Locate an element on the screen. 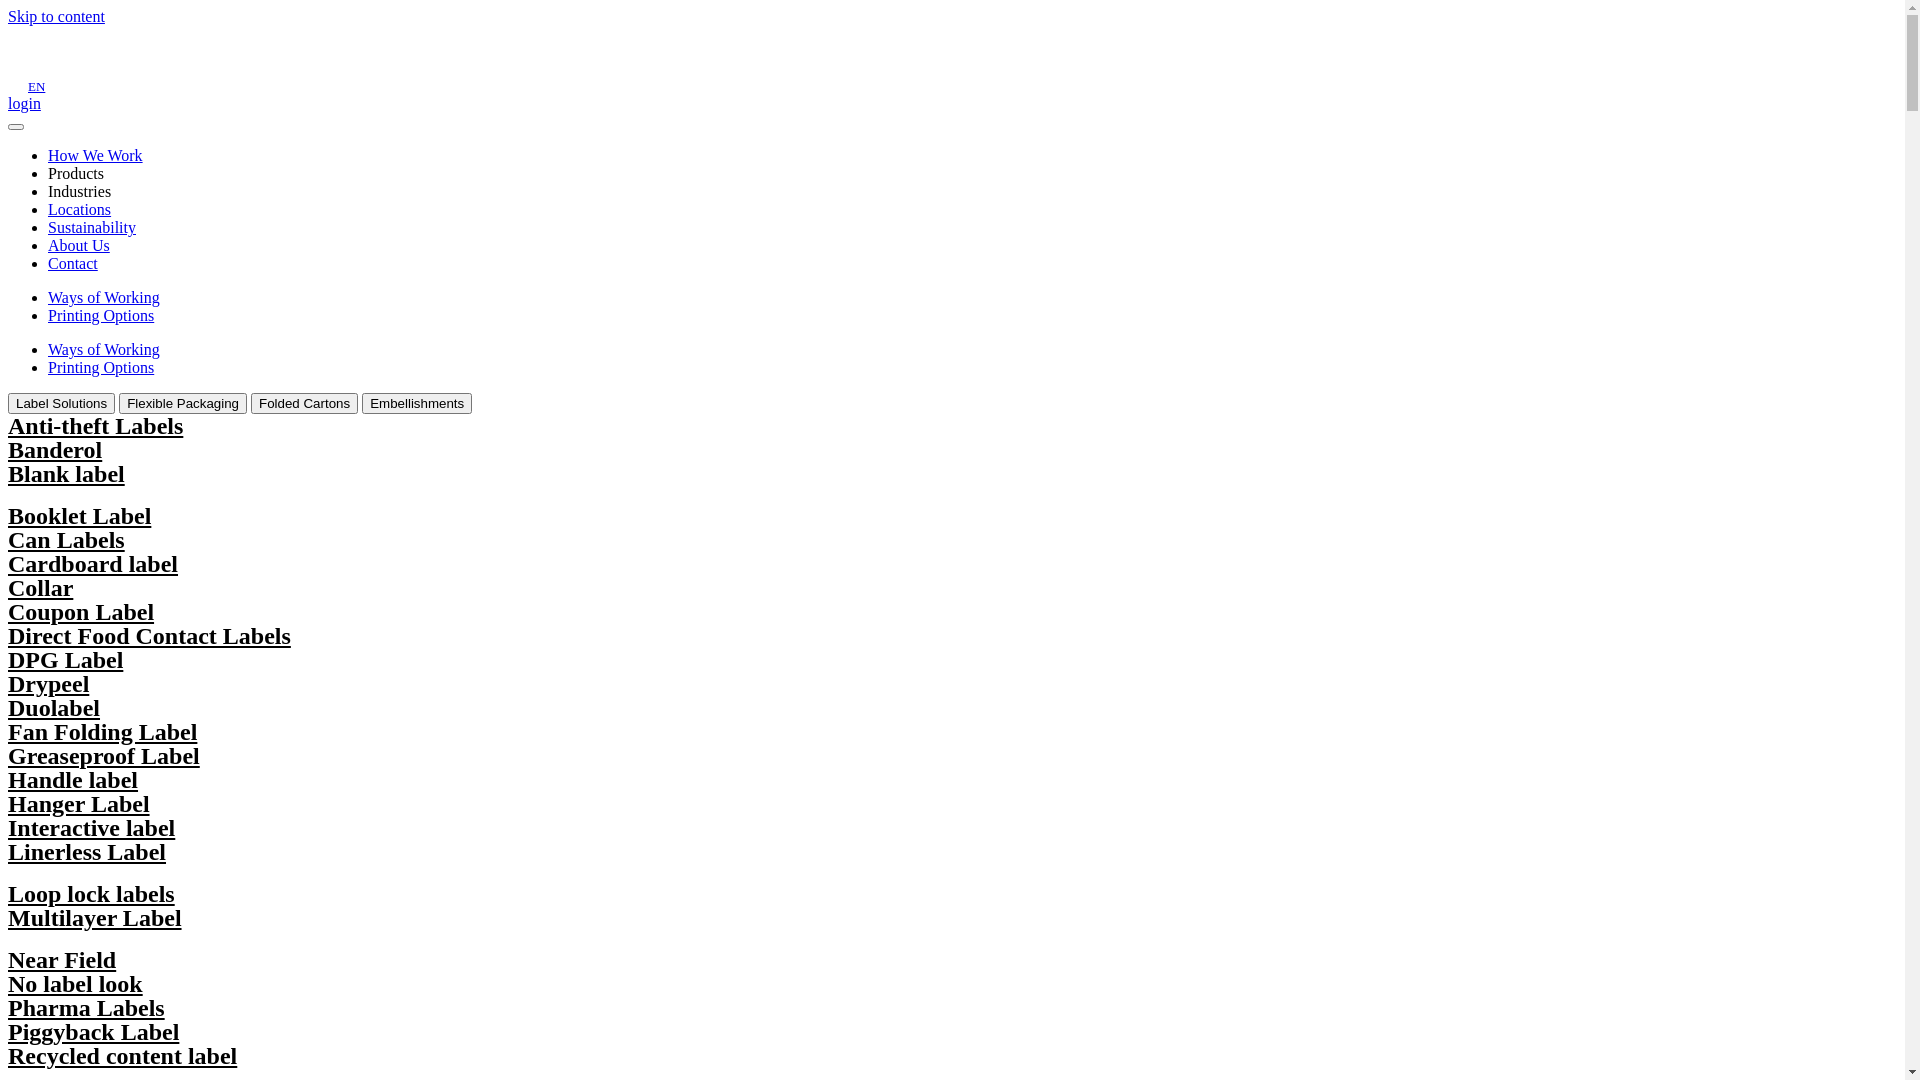 The image size is (1920, 1080). Ways of Working is located at coordinates (104, 350).